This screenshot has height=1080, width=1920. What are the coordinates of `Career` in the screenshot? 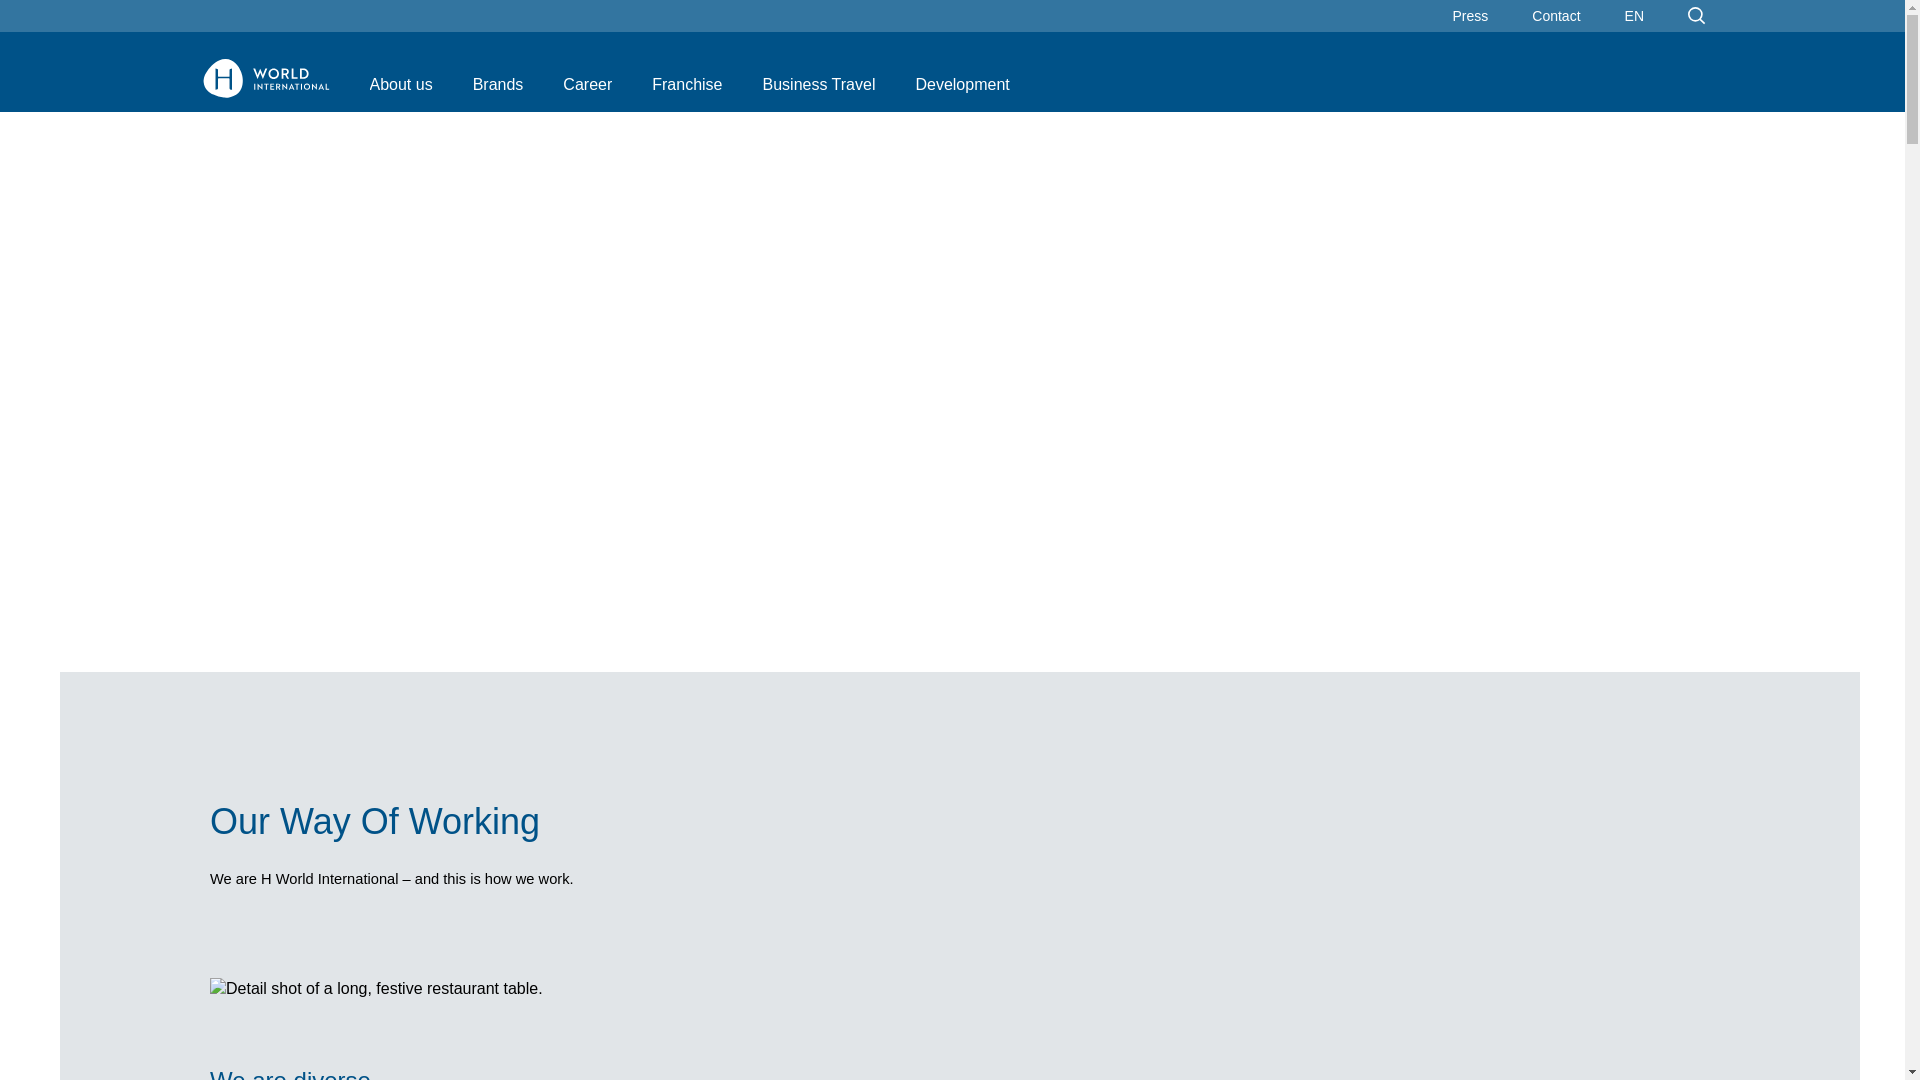 It's located at (587, 85).